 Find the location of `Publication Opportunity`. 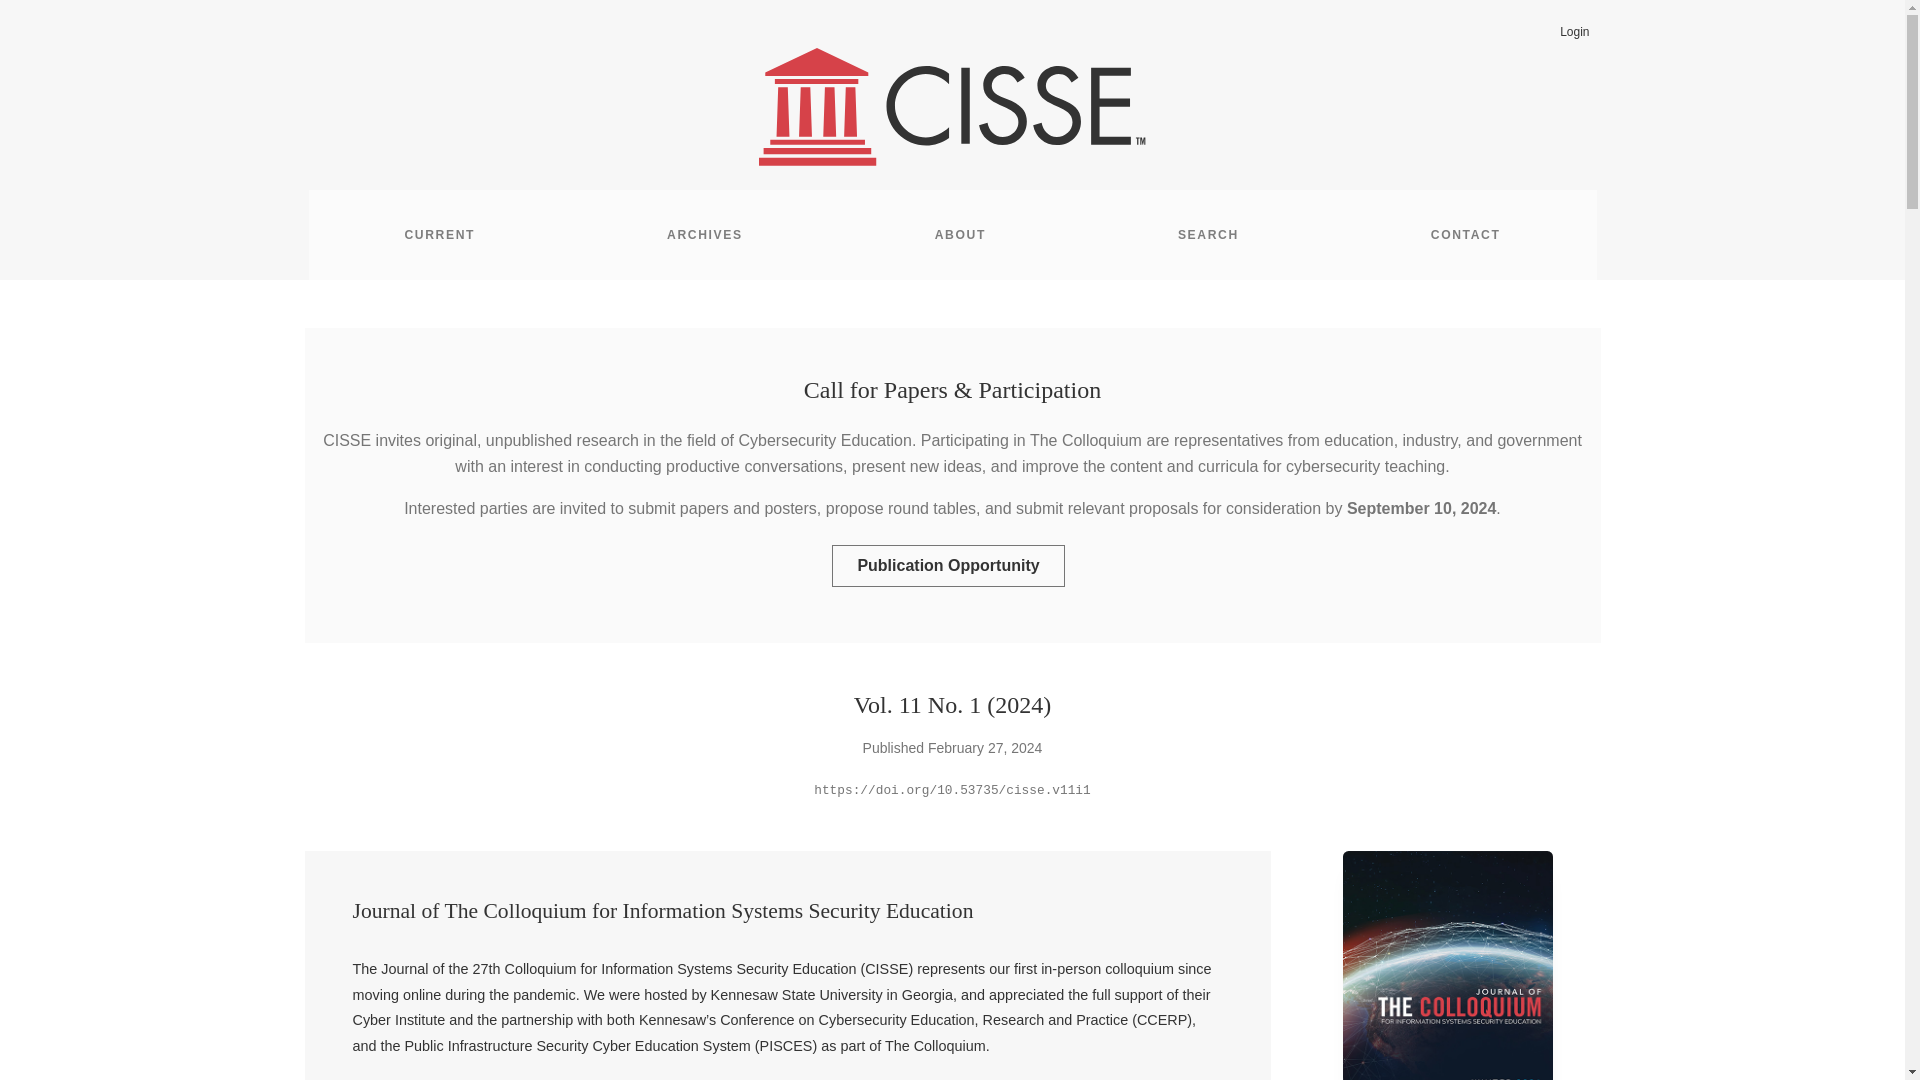

Publication Opportunity is located at coordinates (947, 566).